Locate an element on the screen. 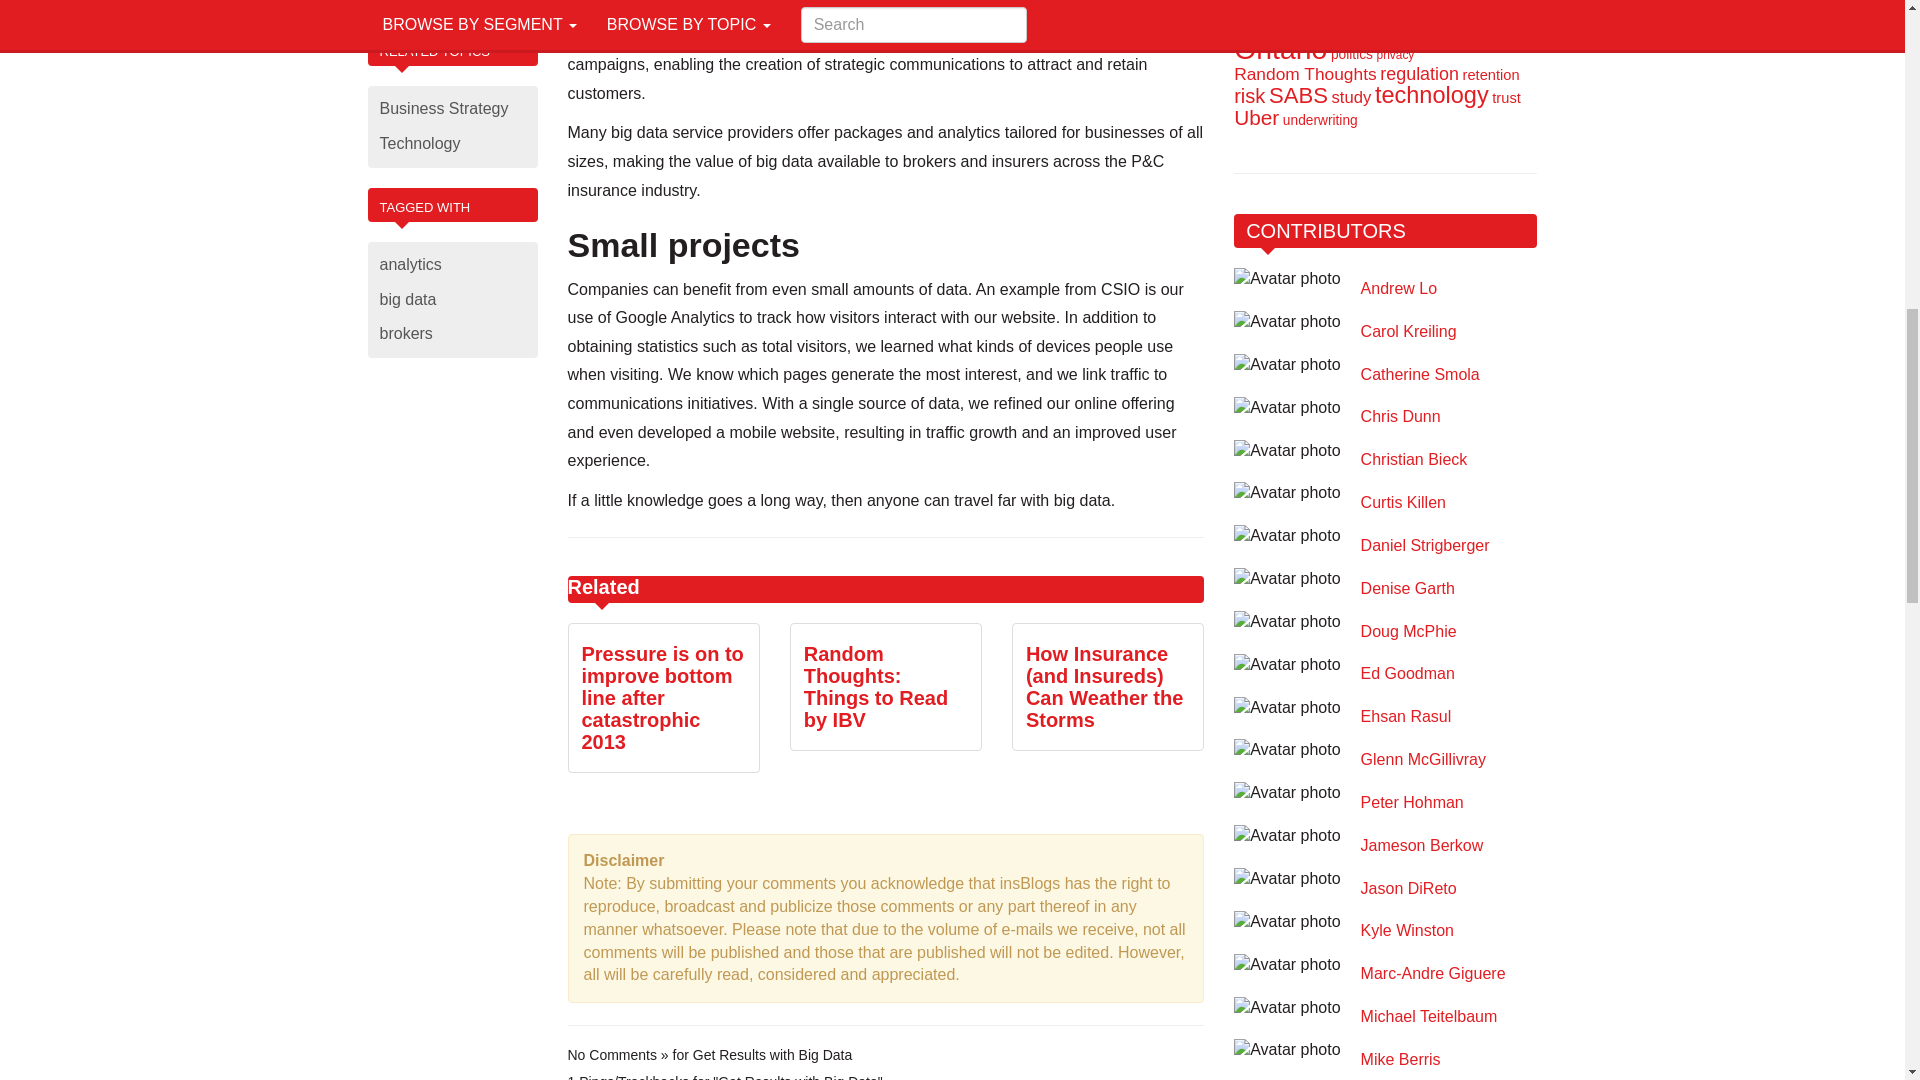 This screenshot has width=1920, height=1080. View Daniel Strigberger archive is located at coordinates (1425, 546).